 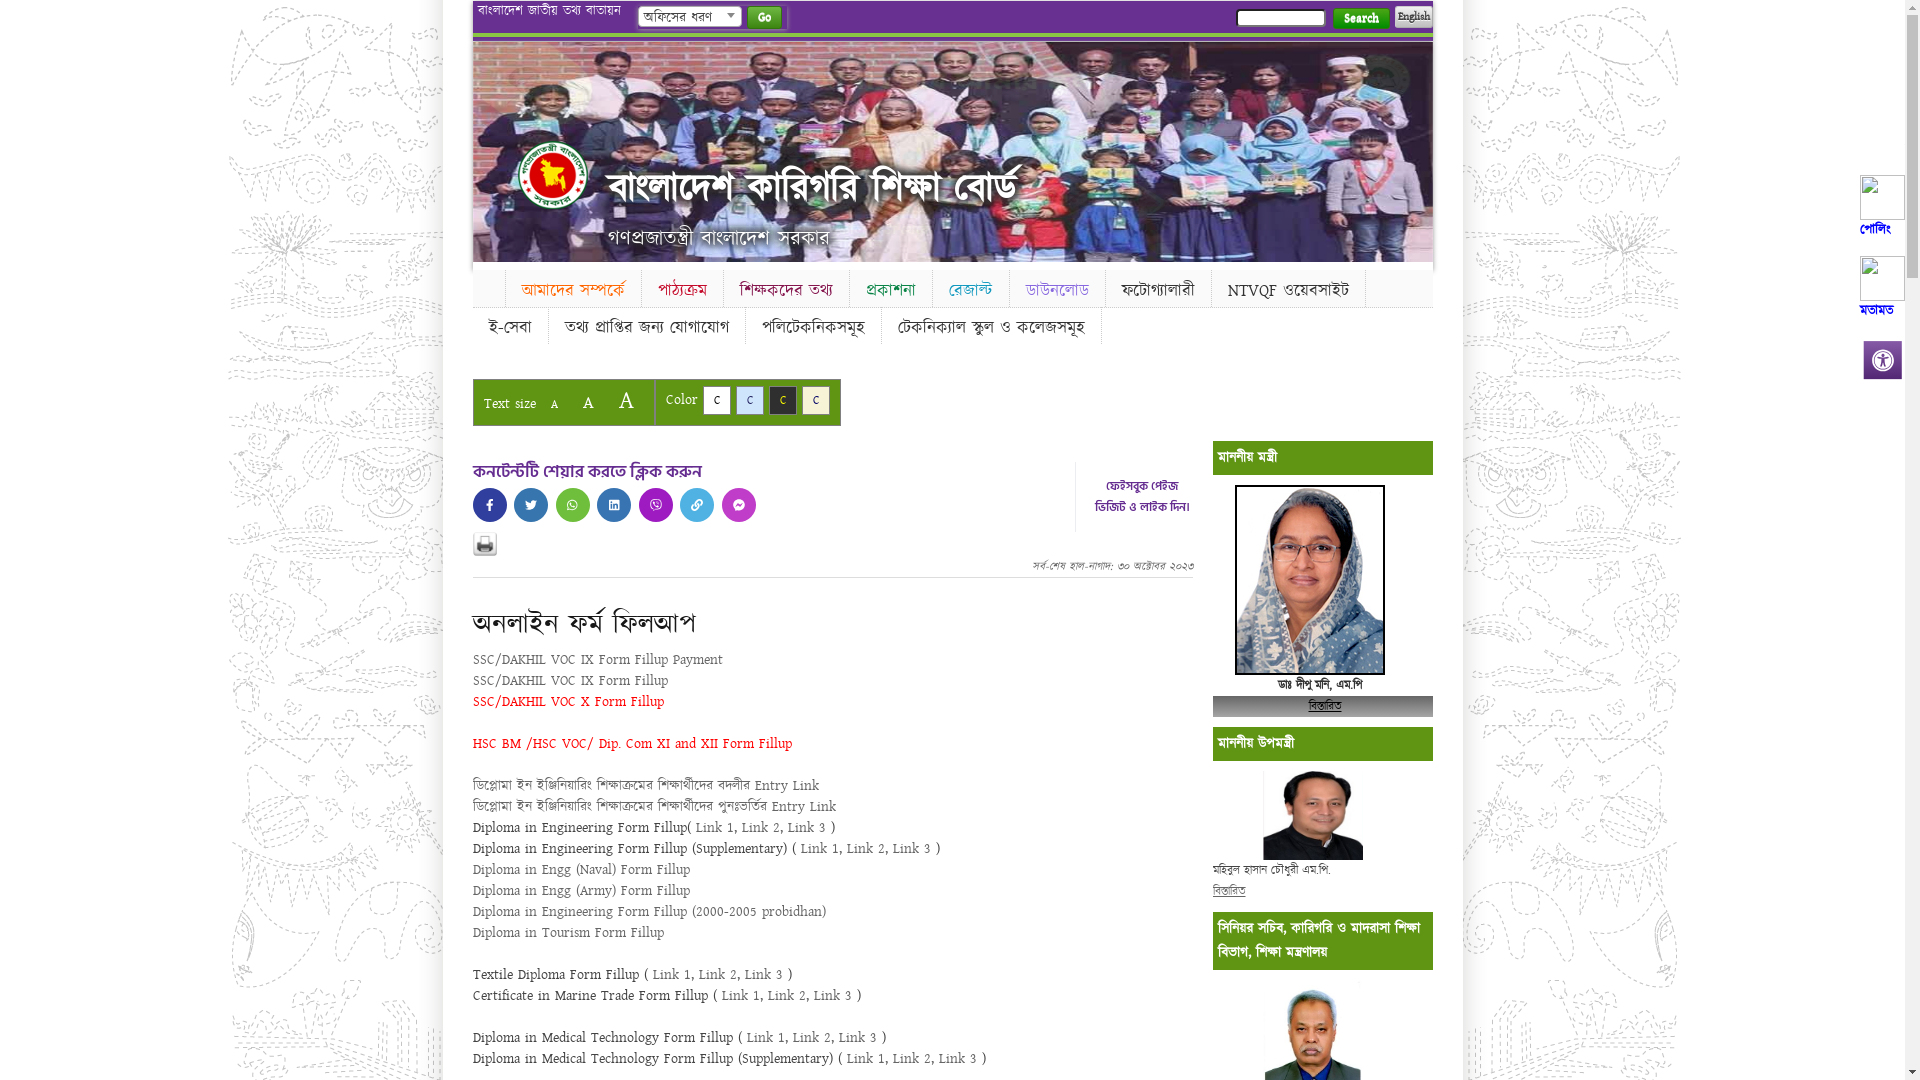 I want to click on Diploma in Engg (Army) Form Fillup, so click(x=580, y=891).